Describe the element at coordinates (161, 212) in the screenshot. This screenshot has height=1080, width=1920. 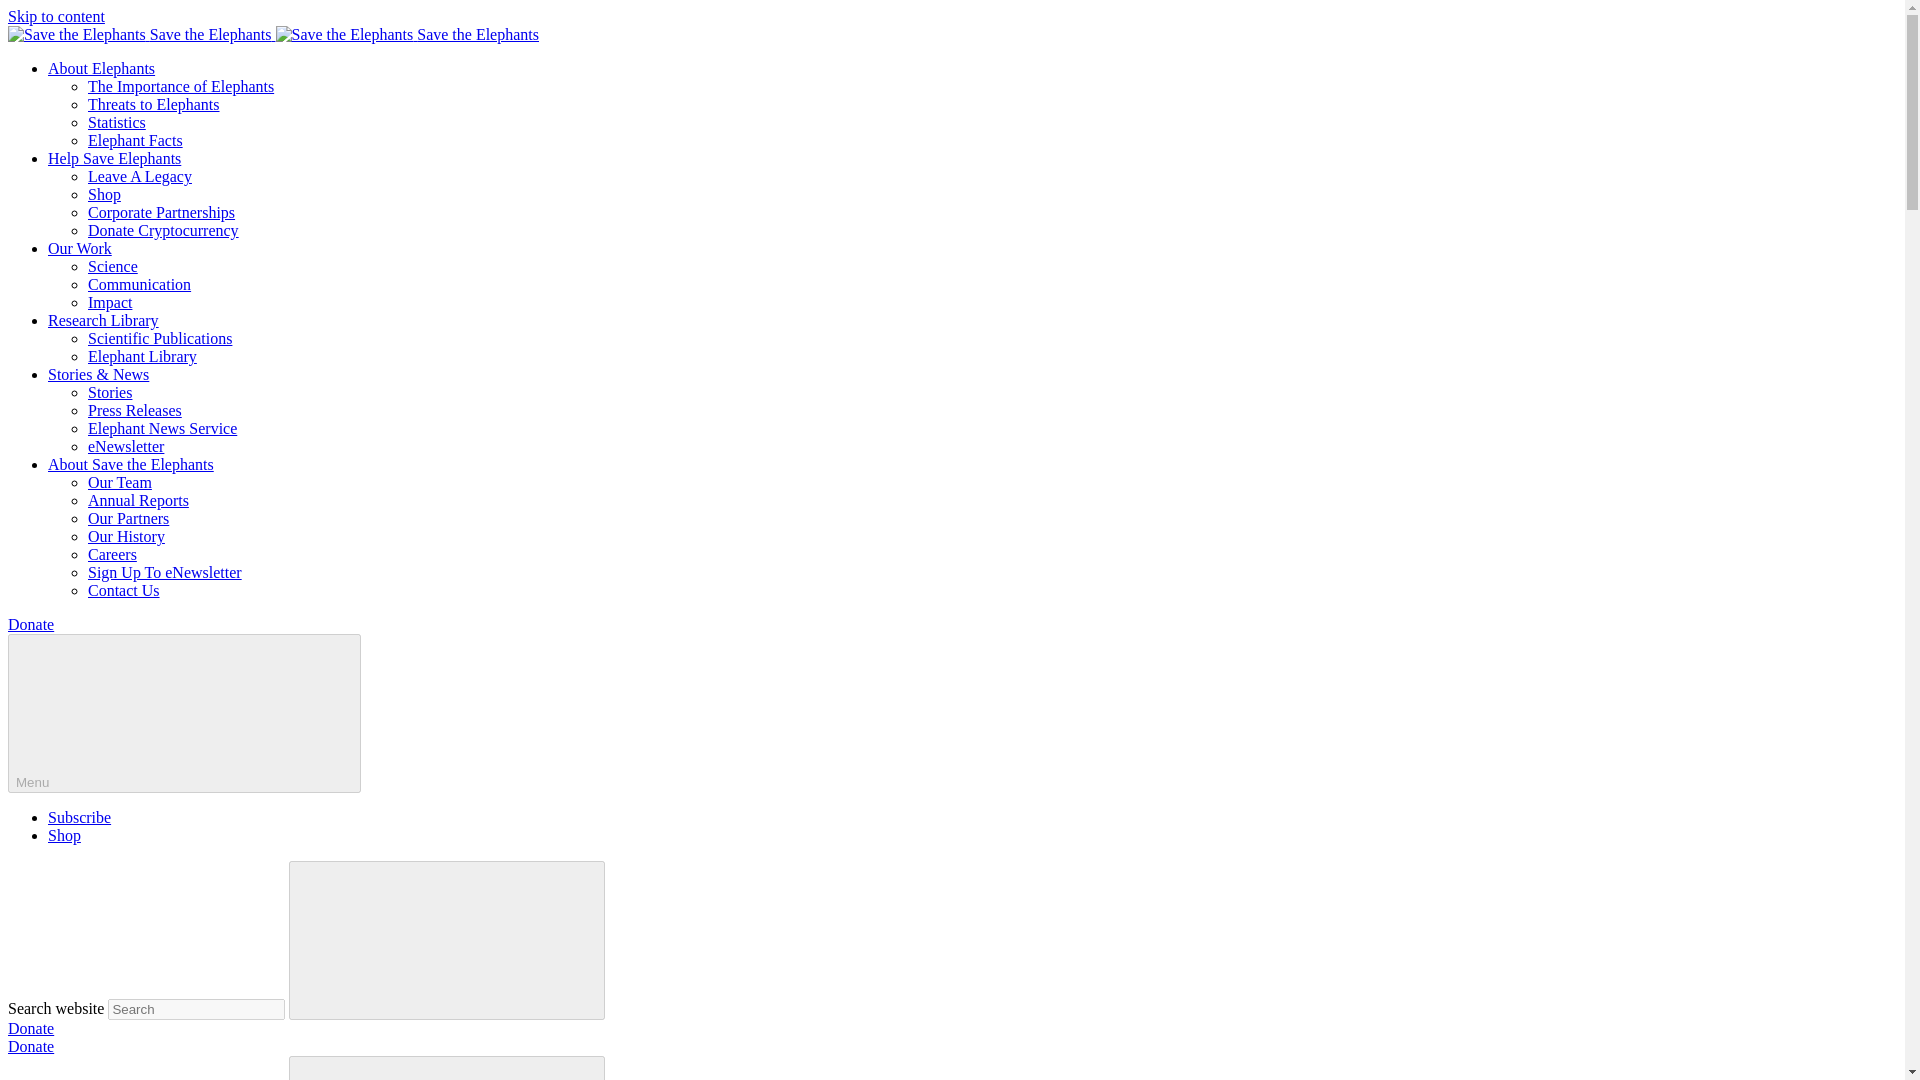
I see `Corporate Partnerships` at that location.